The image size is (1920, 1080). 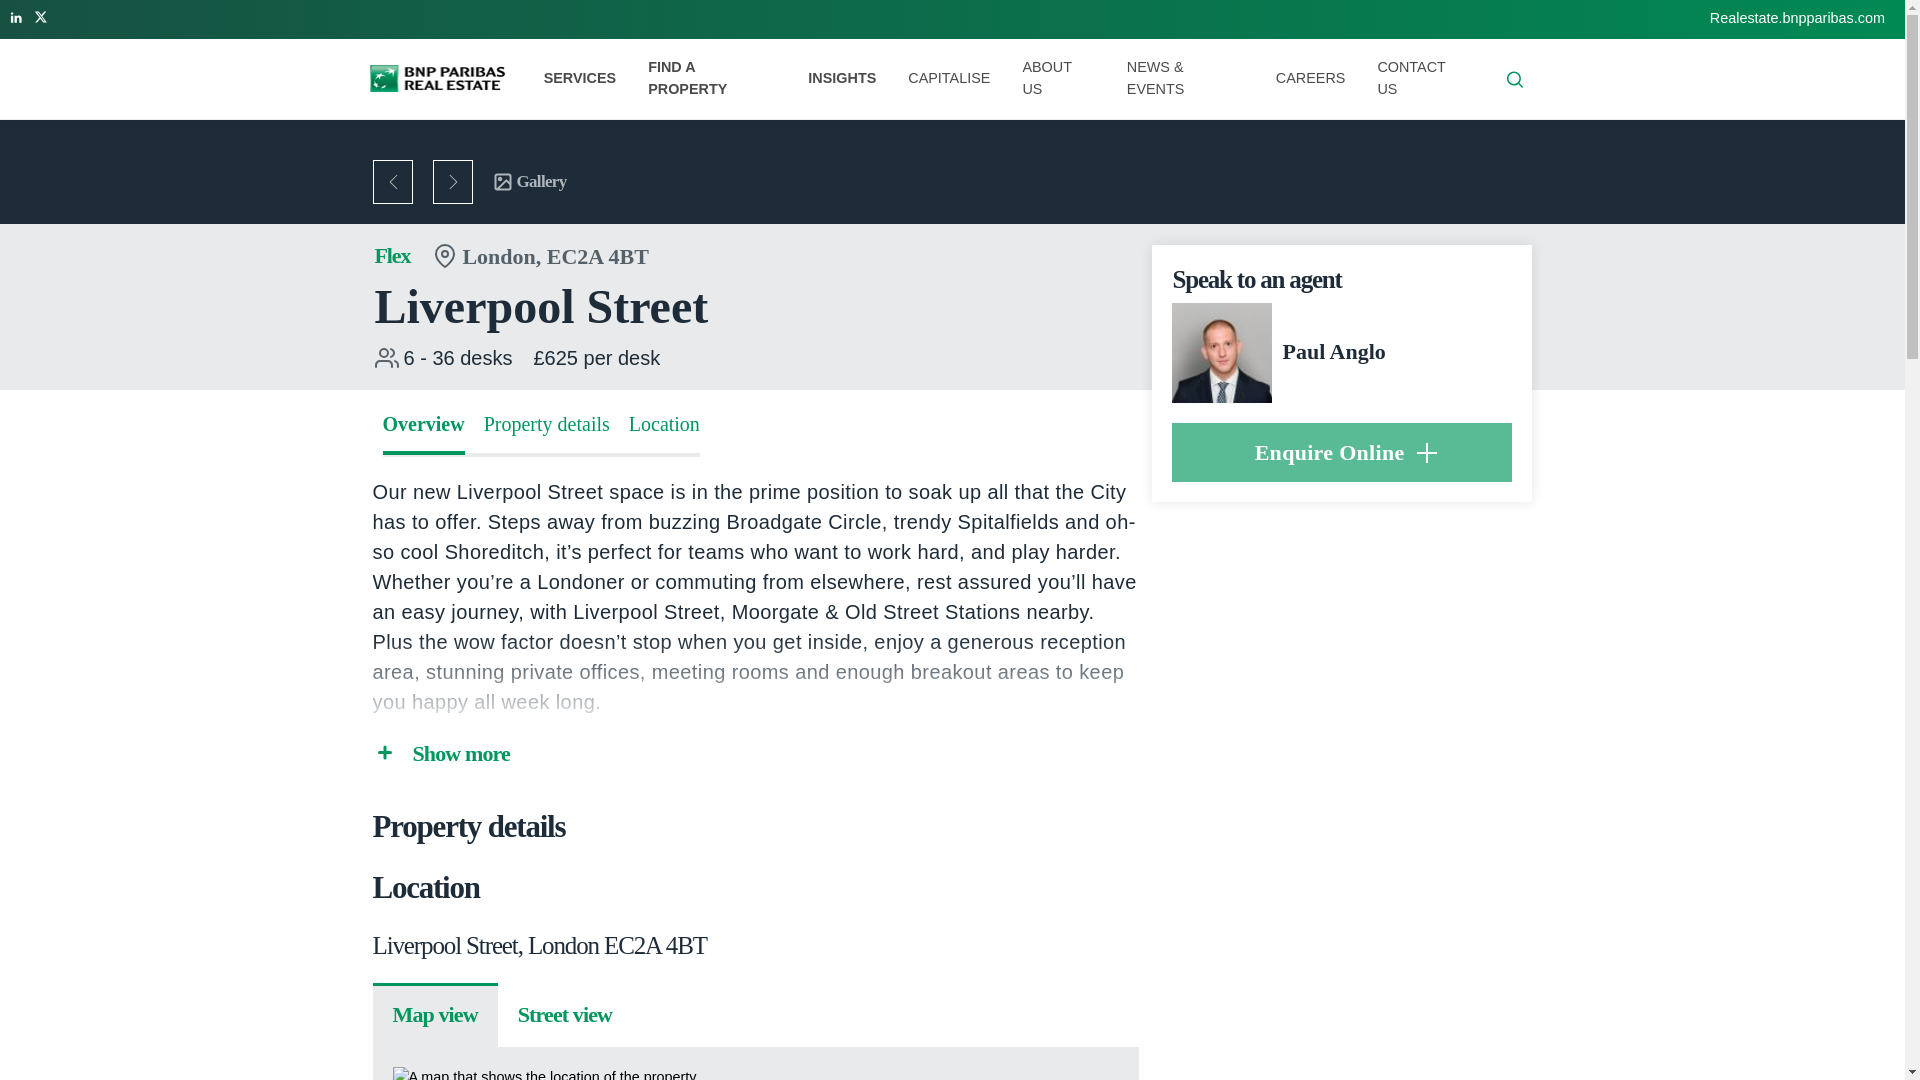 I want to click on Twitter, so click(x=42, y=15).